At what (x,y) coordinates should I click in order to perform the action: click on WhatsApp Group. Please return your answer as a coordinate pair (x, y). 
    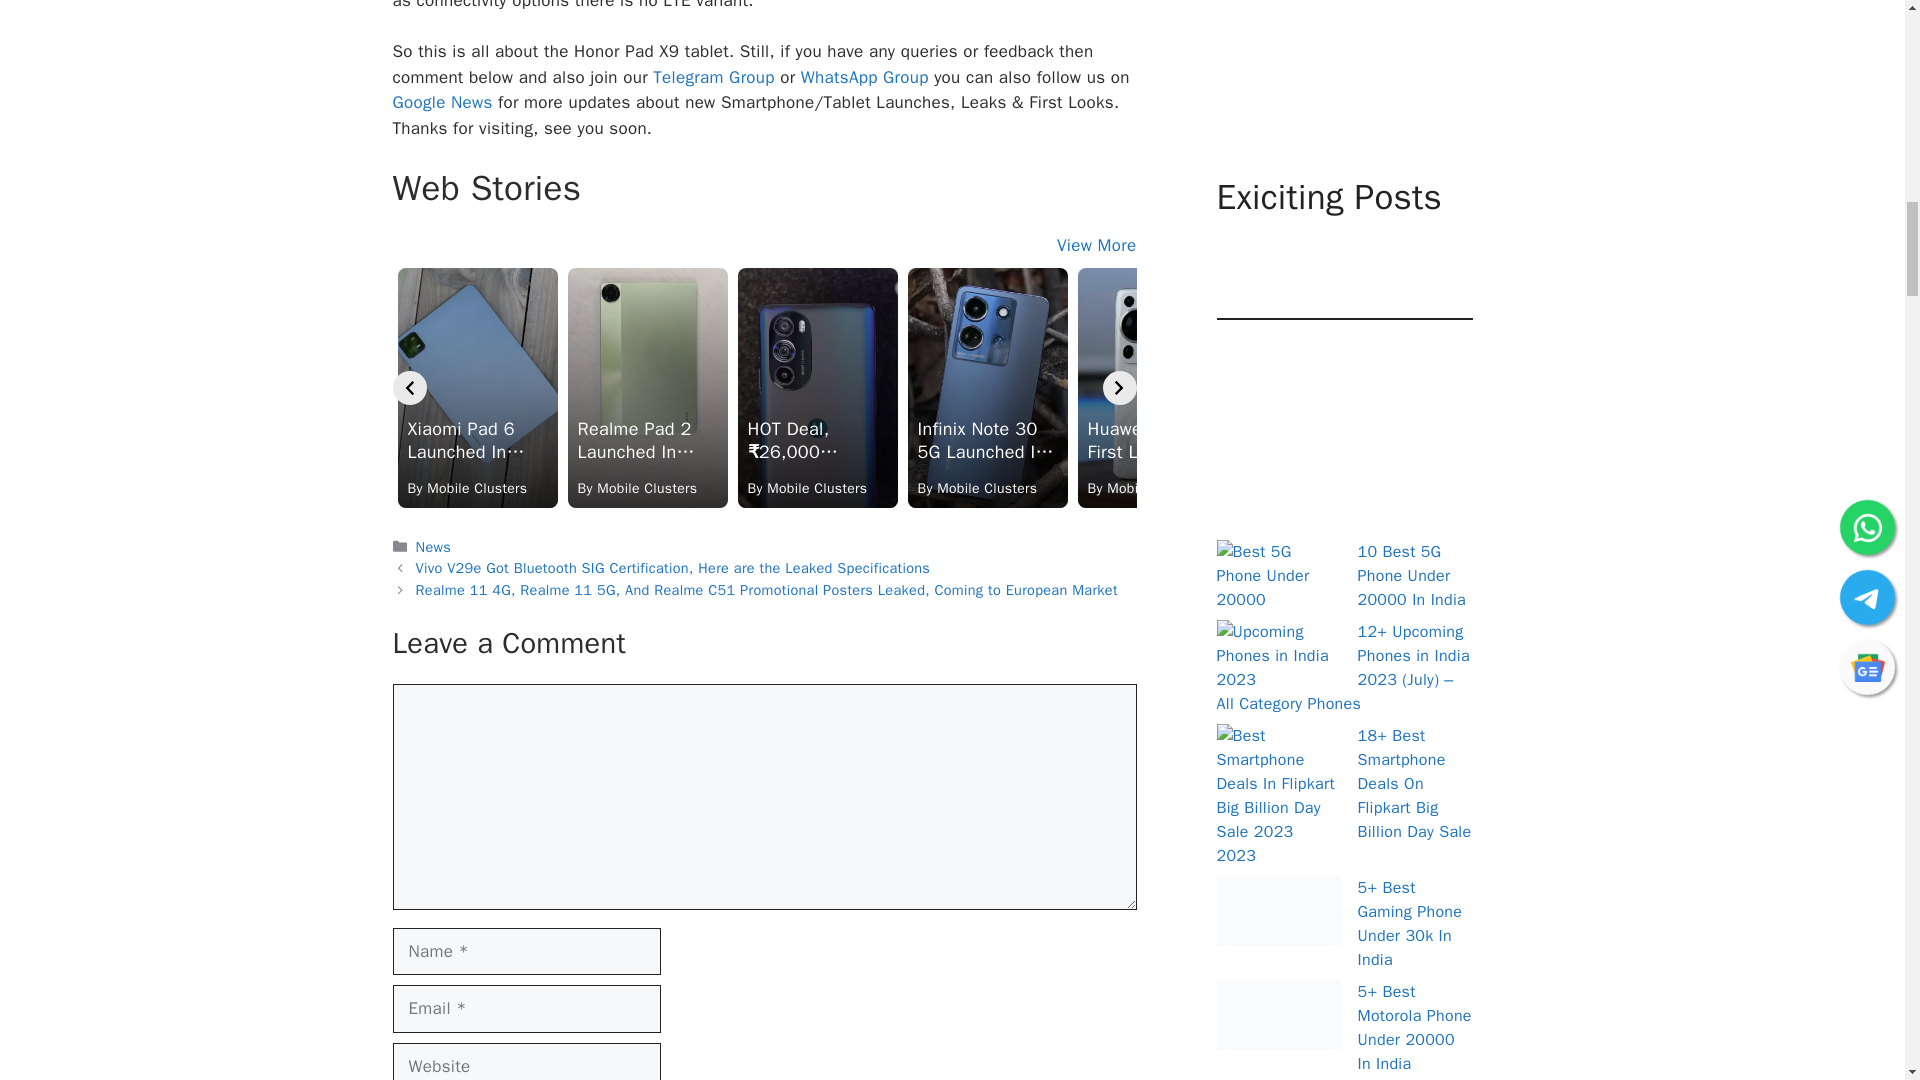
    Looking at the image, I should click on (864, 76).